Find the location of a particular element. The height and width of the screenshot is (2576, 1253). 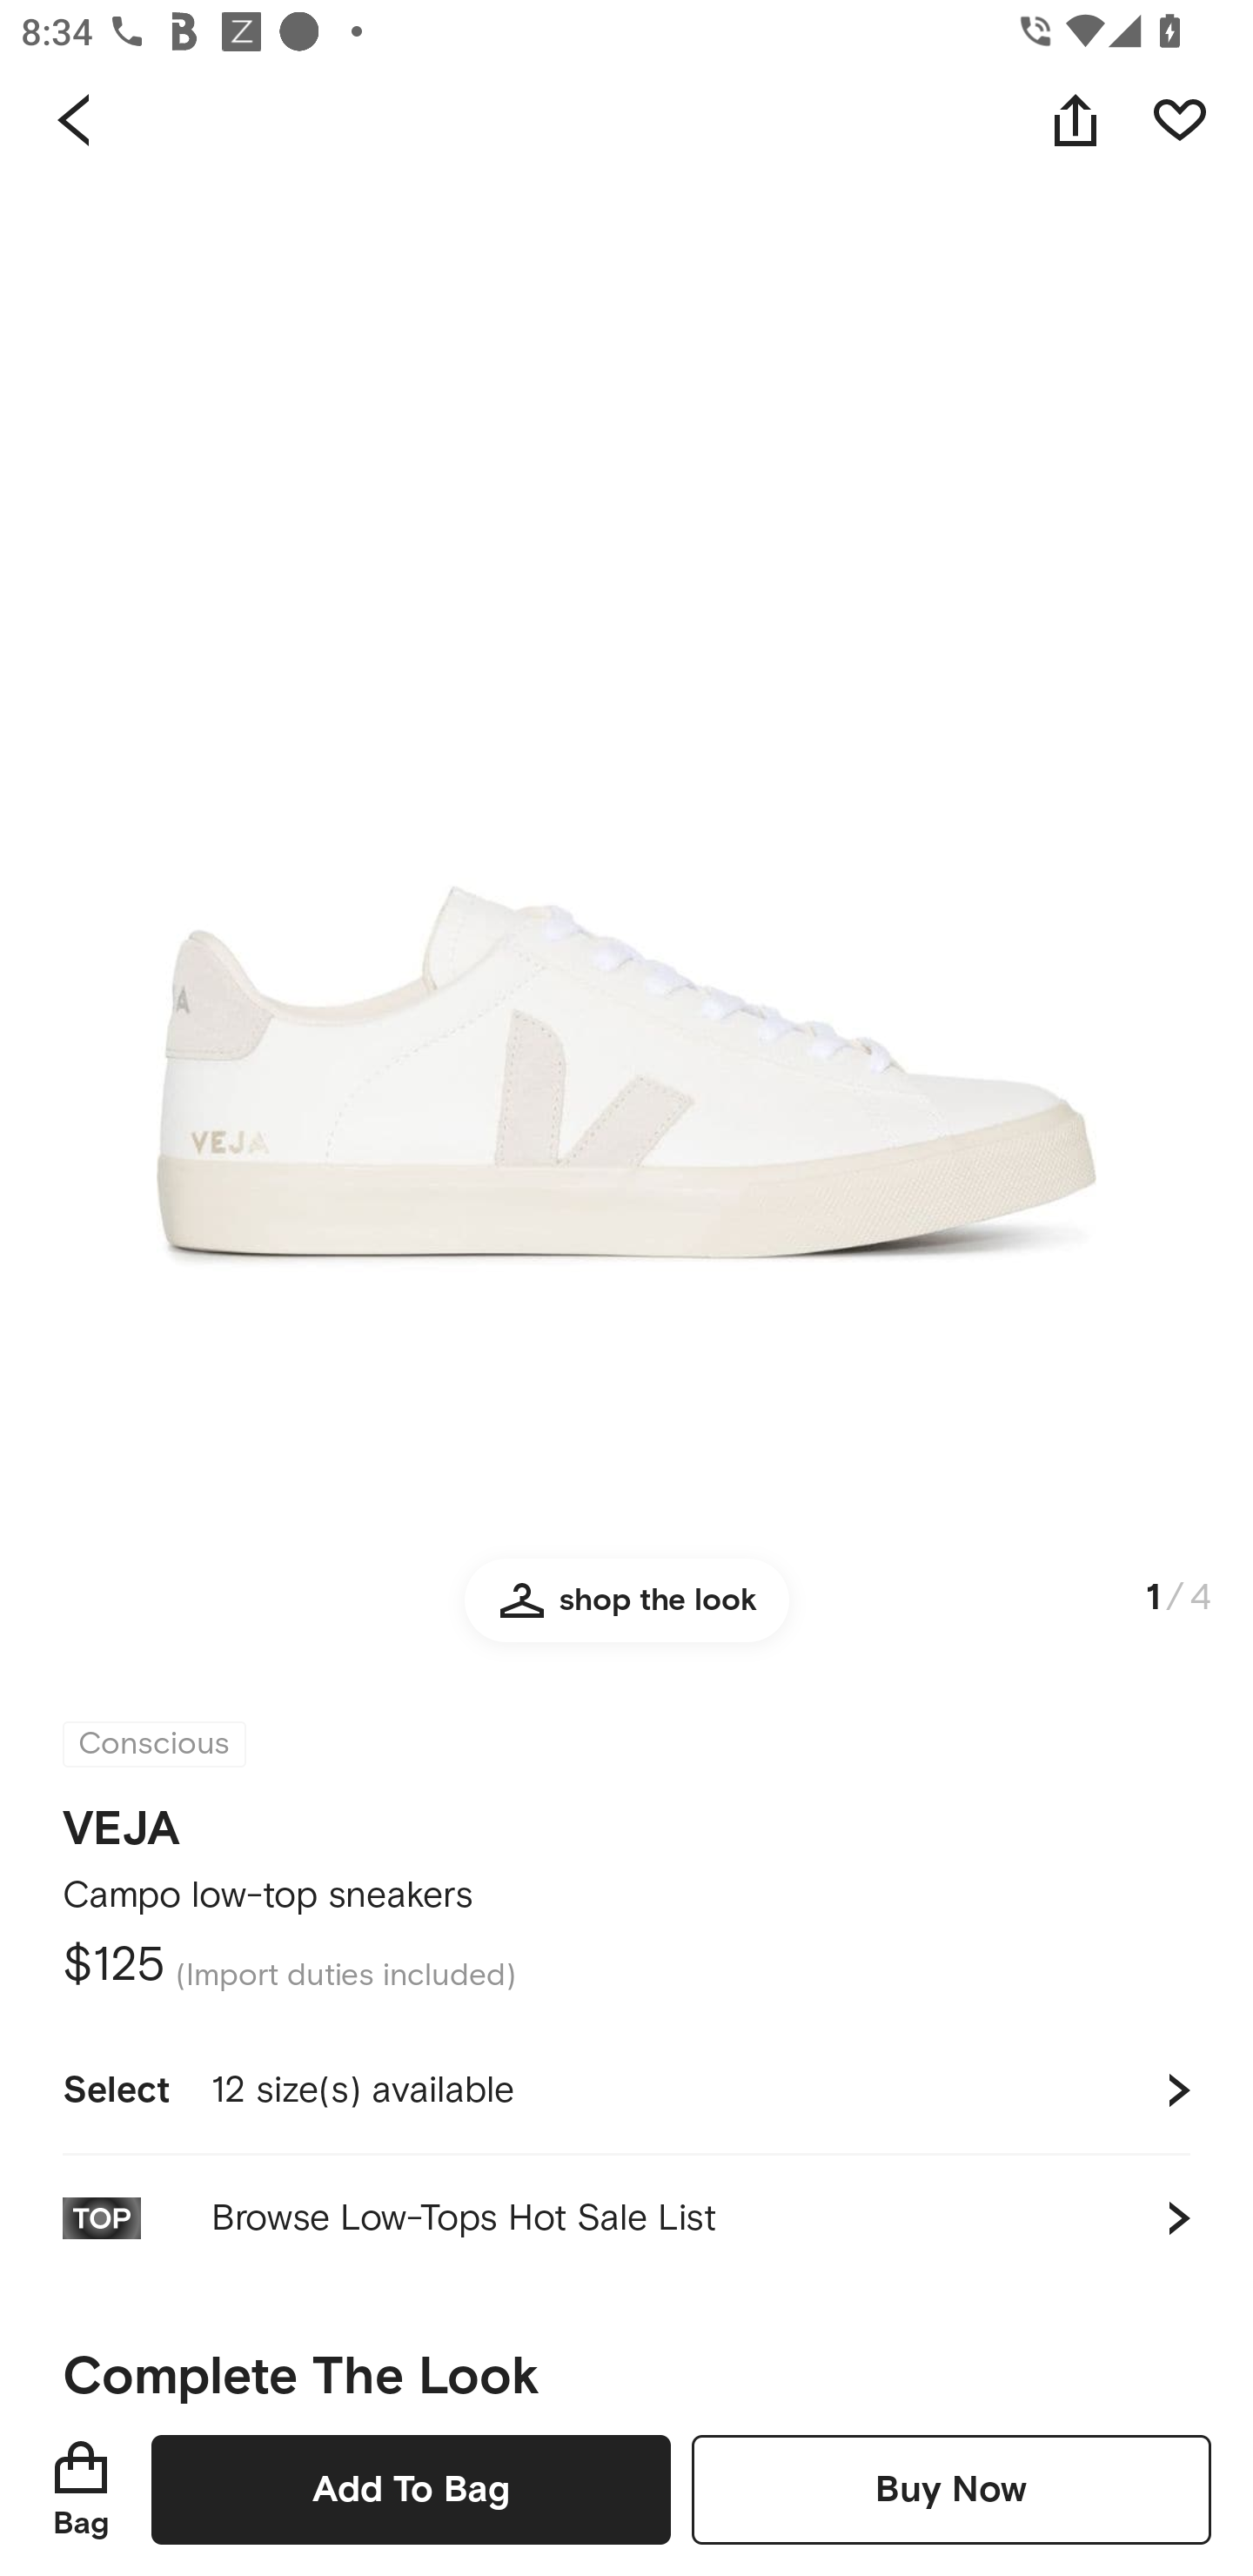

Buy Now is located at coordinates (951, 2489).